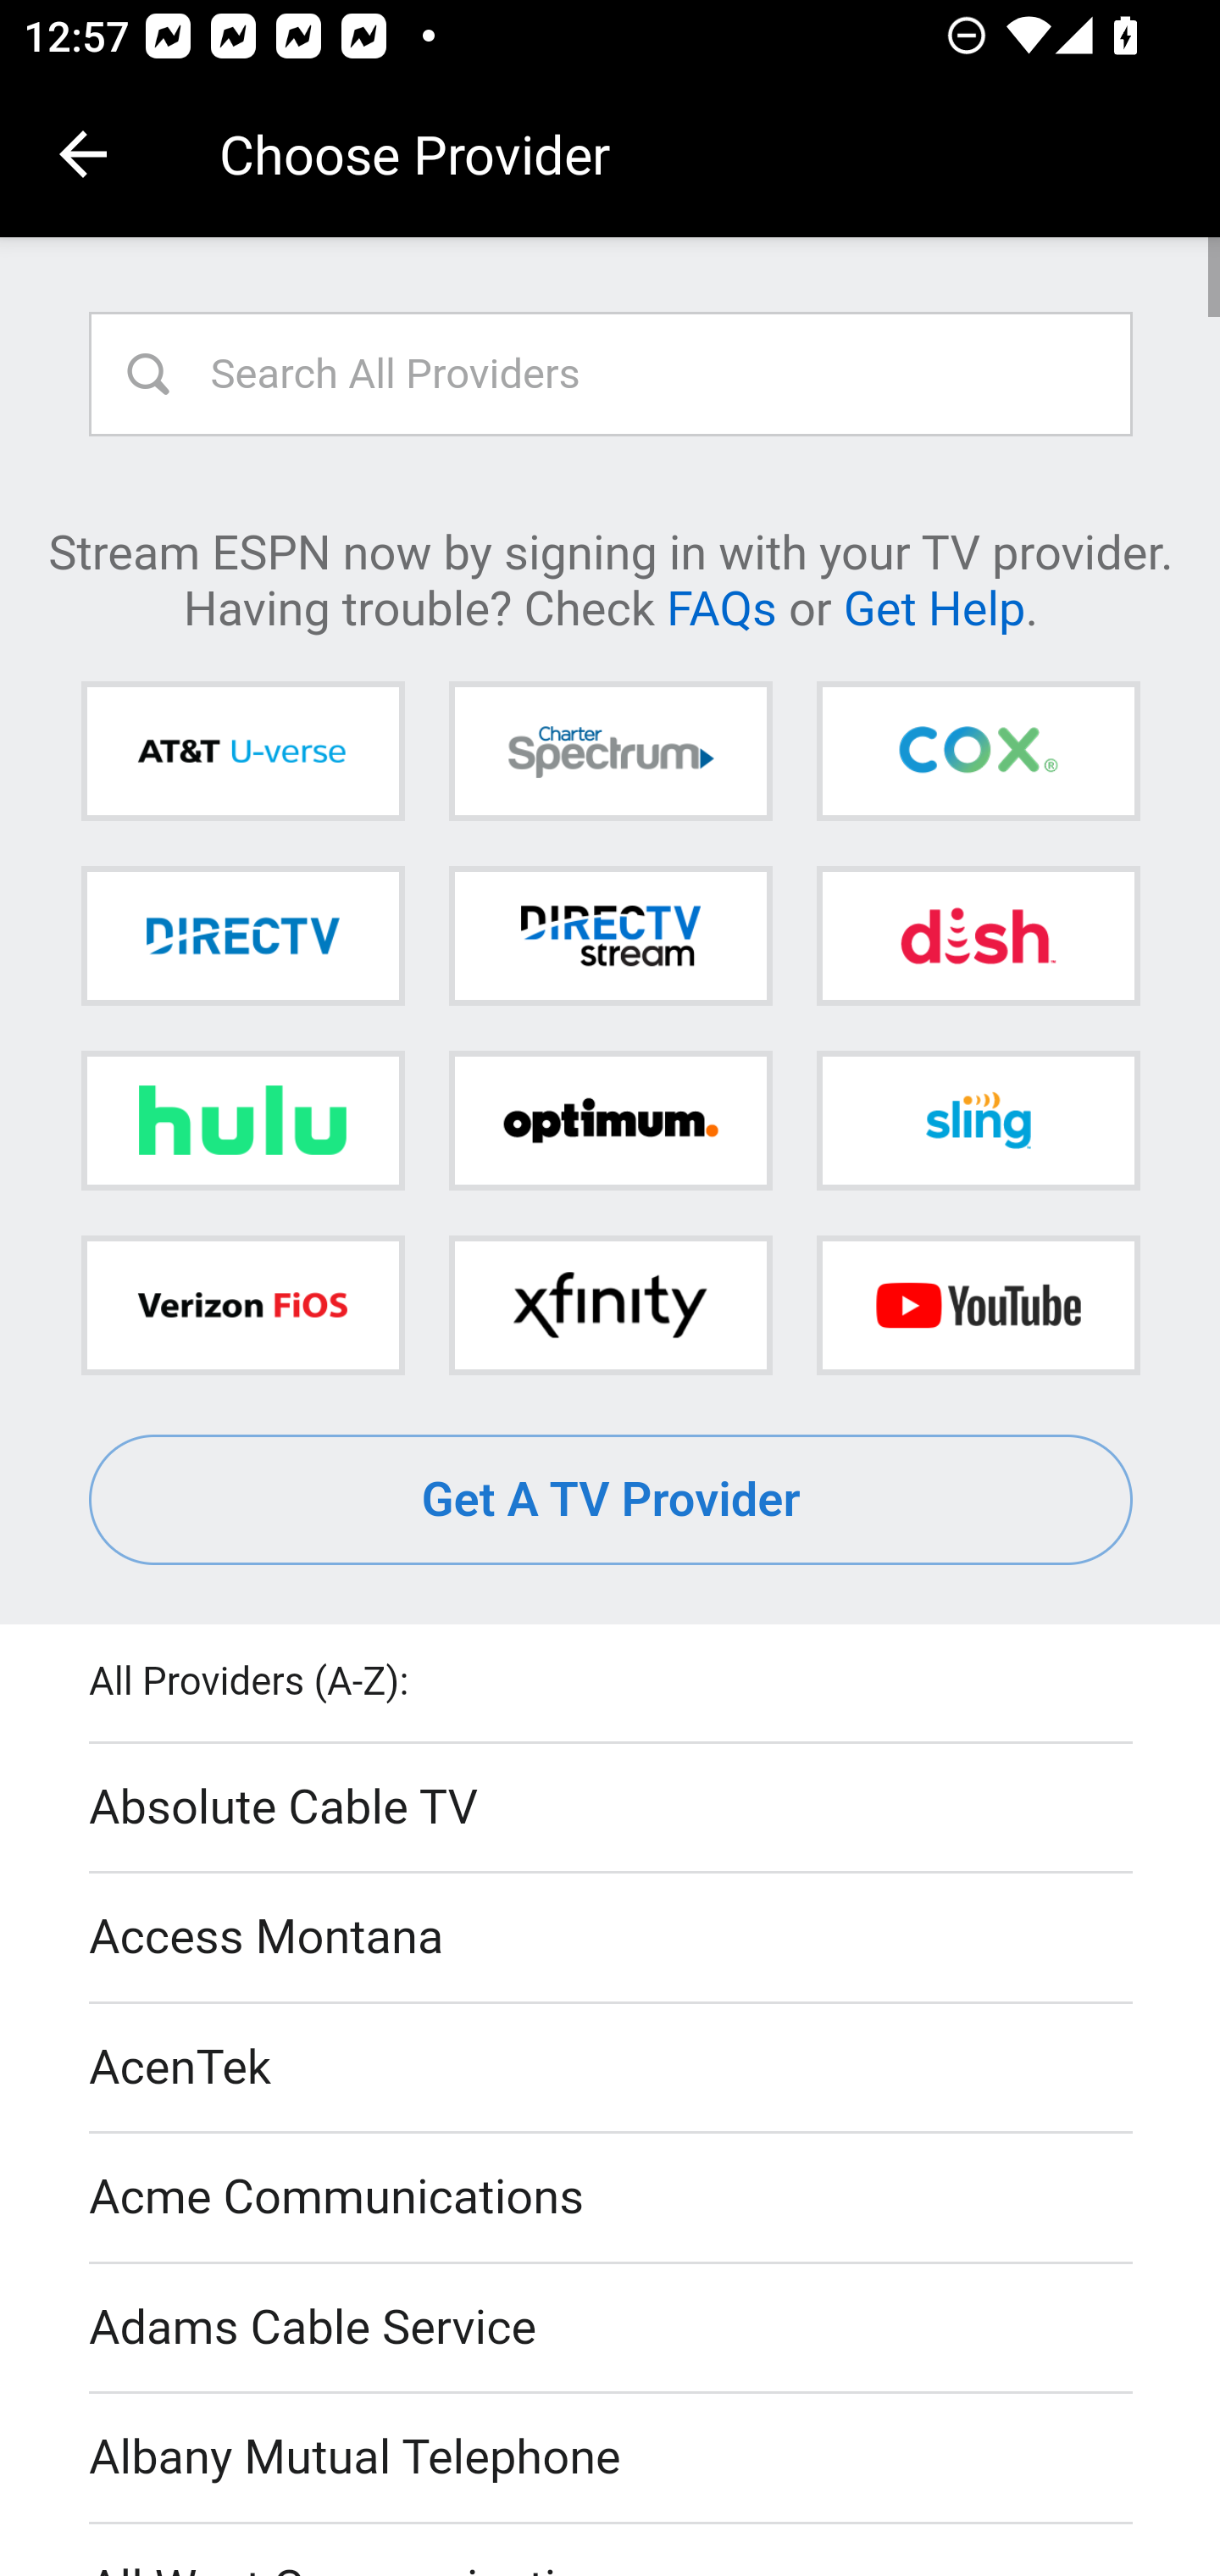 This screenshot has height=2576, width=1220. Describe the element at coordinates (612, 2068) in the screenshot. I see `AcenTek` at that location.